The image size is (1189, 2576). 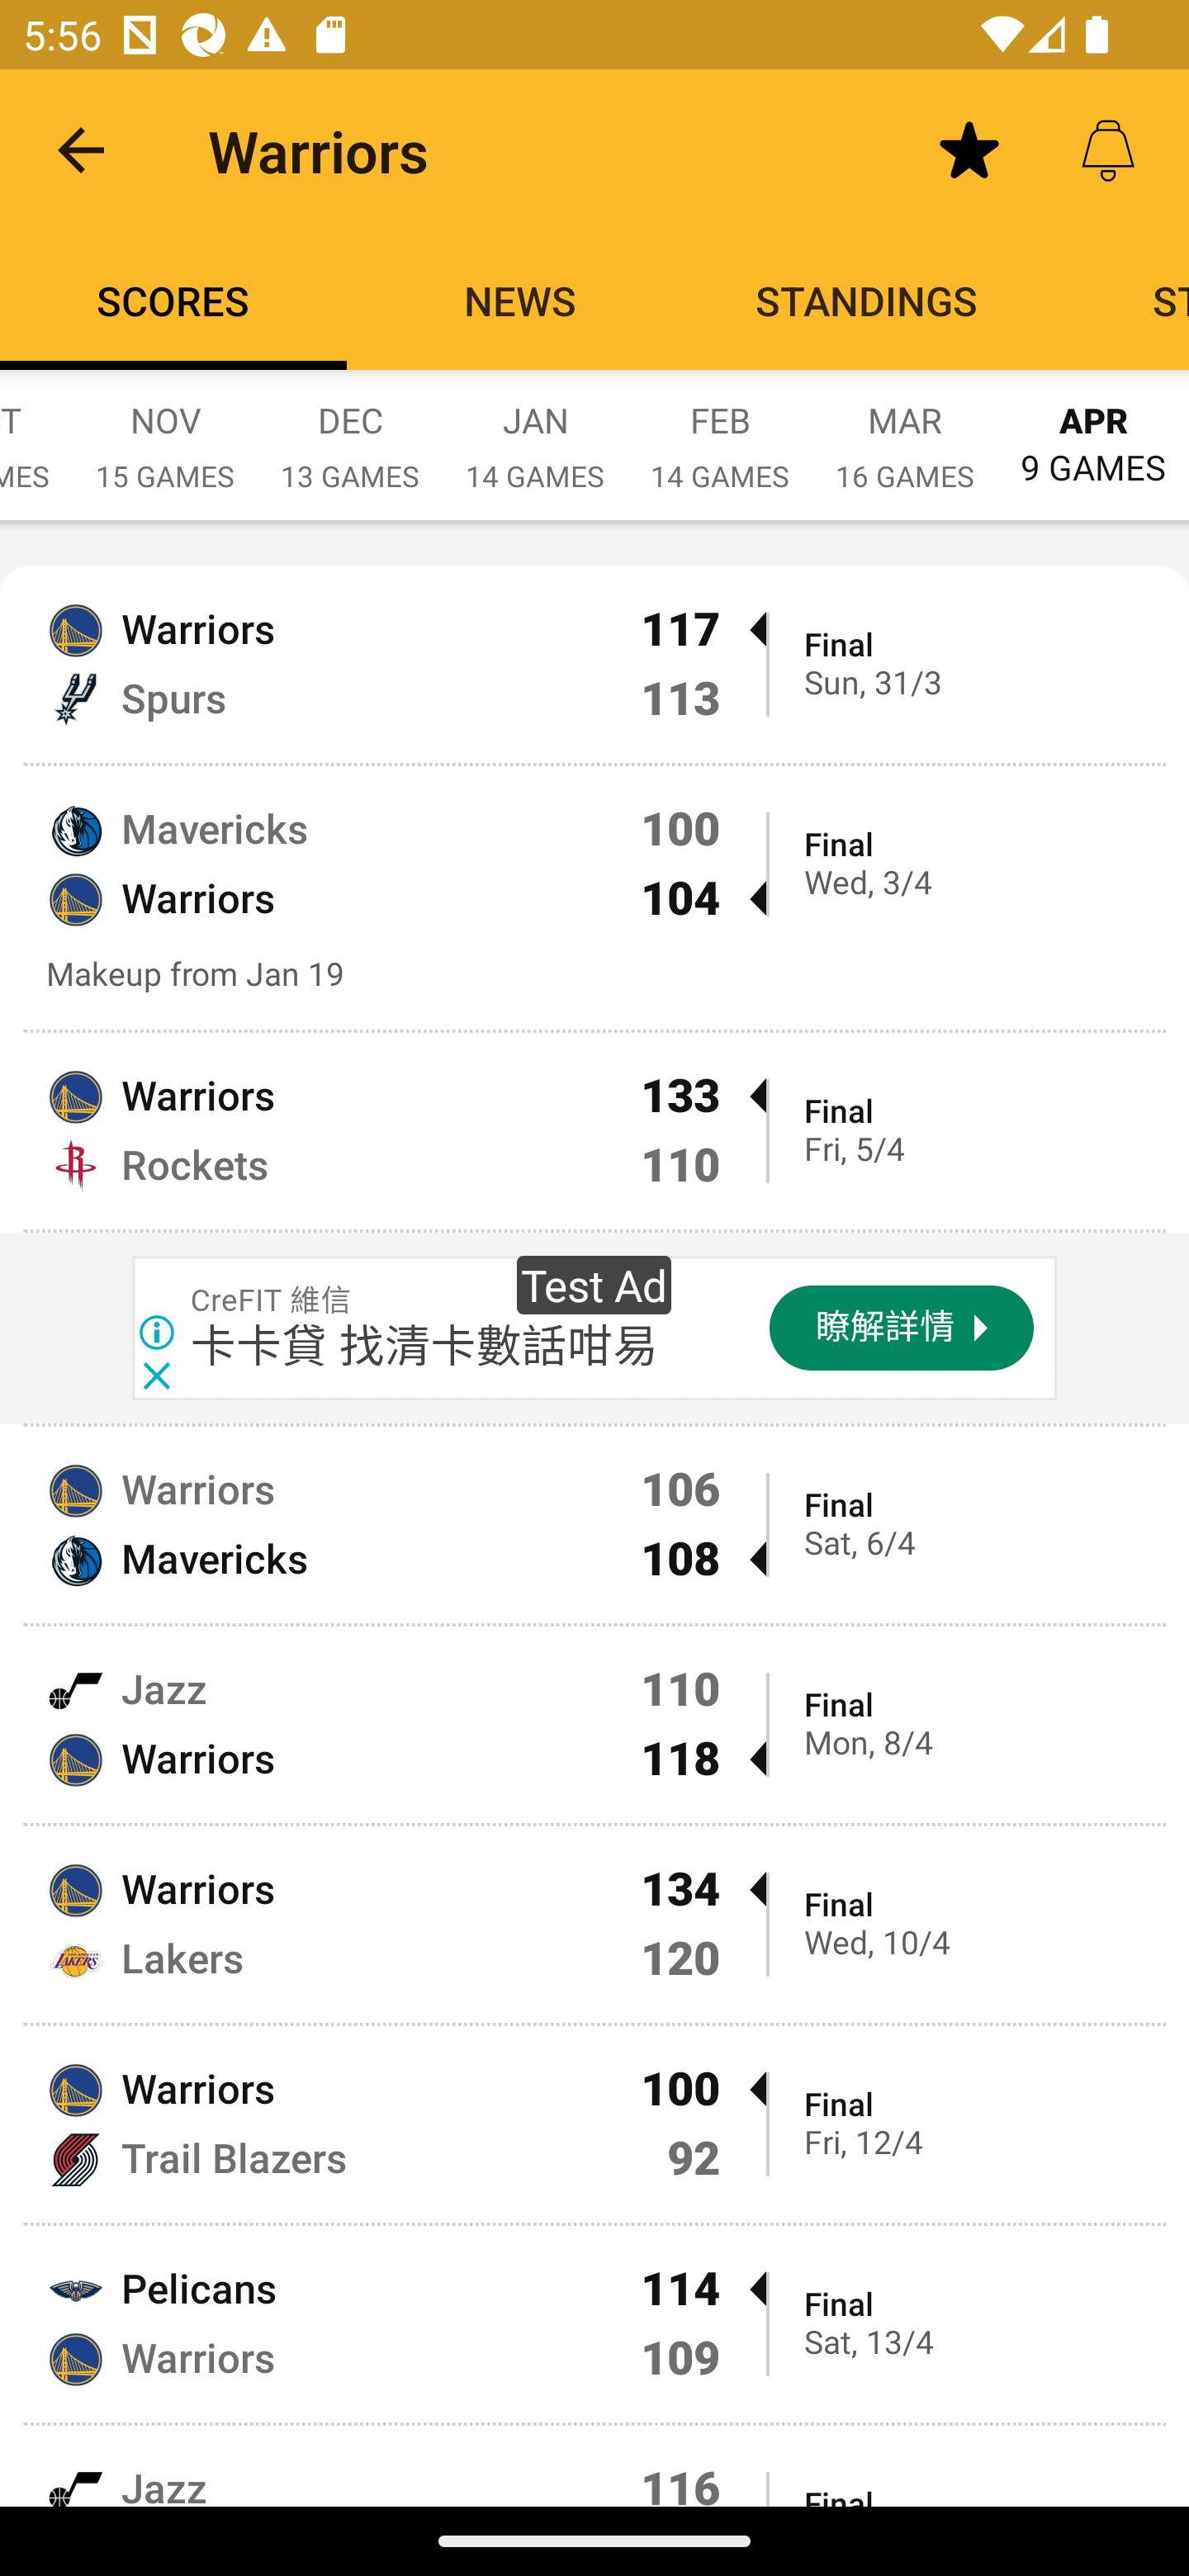 I want to click on DEC 13 GAMES, so click(x=350, y=431).